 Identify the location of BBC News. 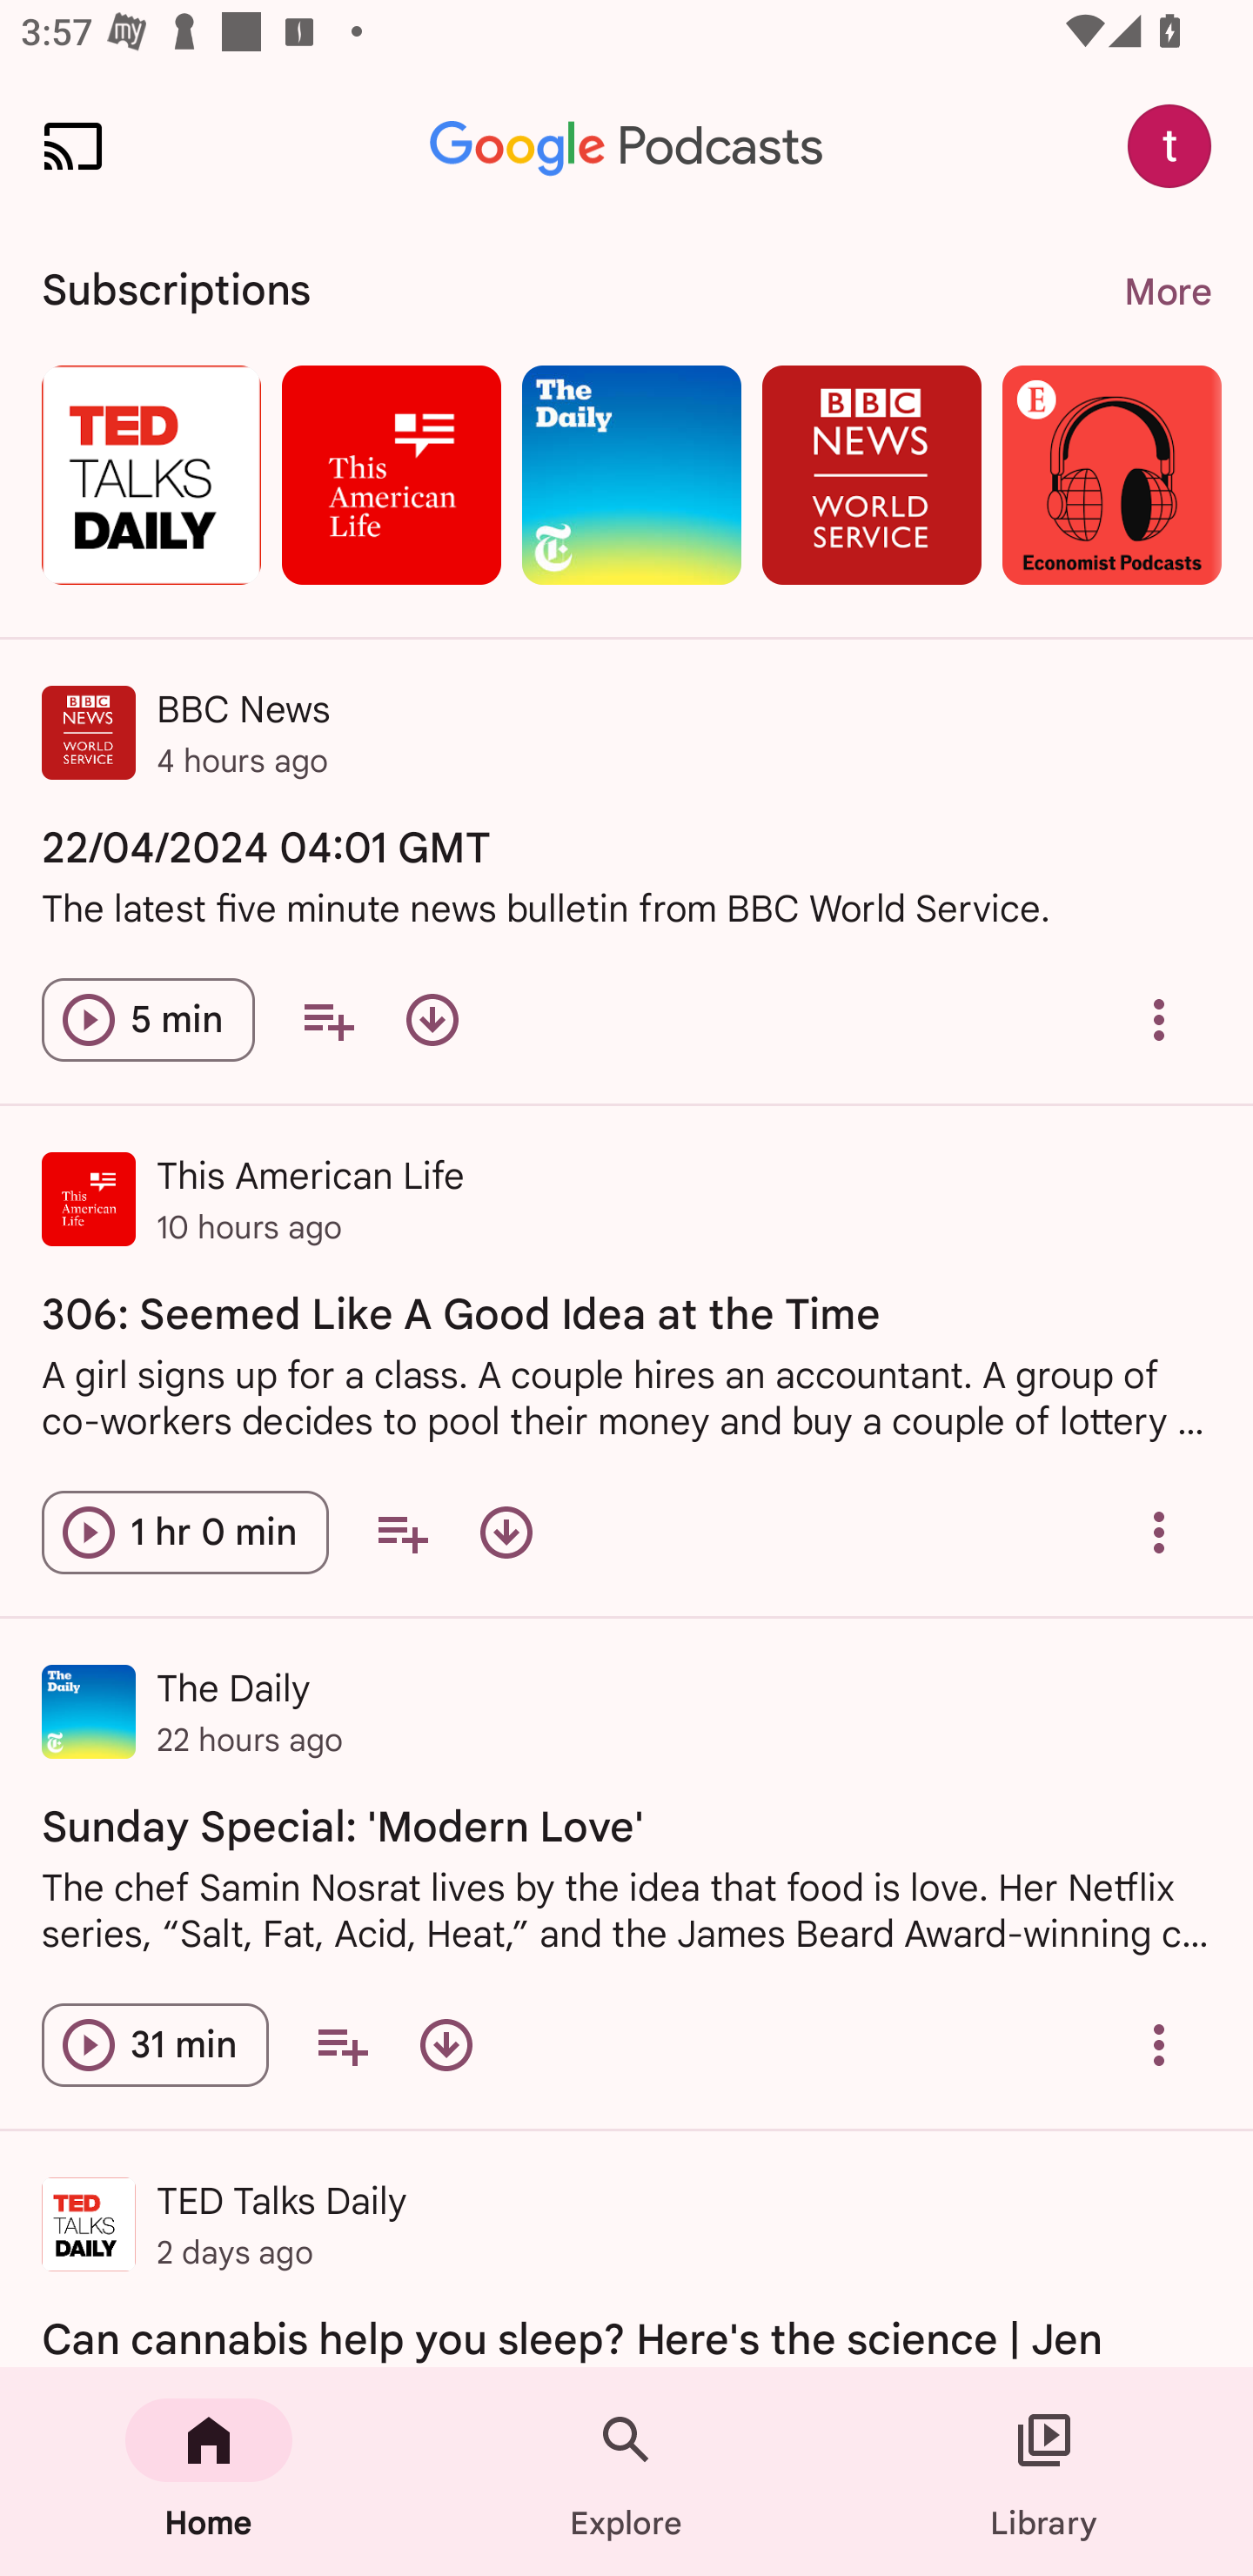
(871, 475).